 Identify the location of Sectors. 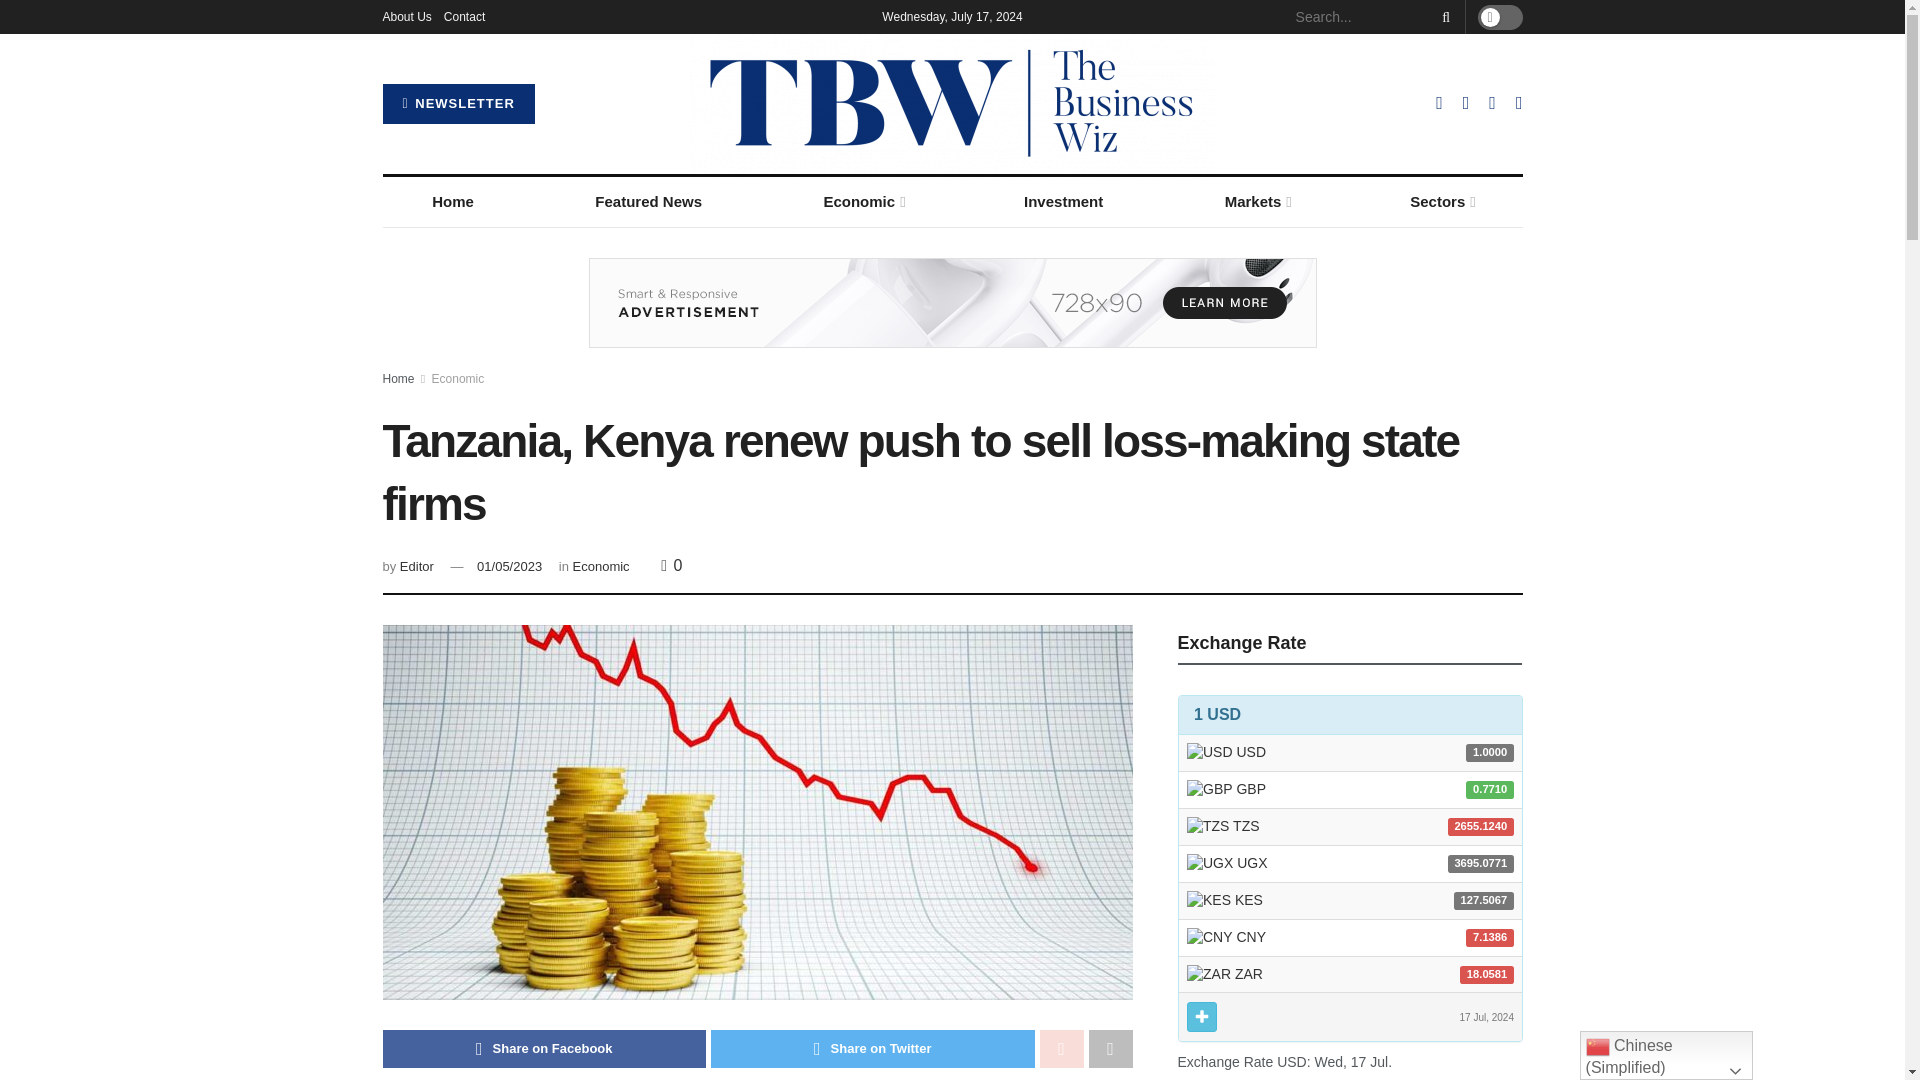
(1442, 202).